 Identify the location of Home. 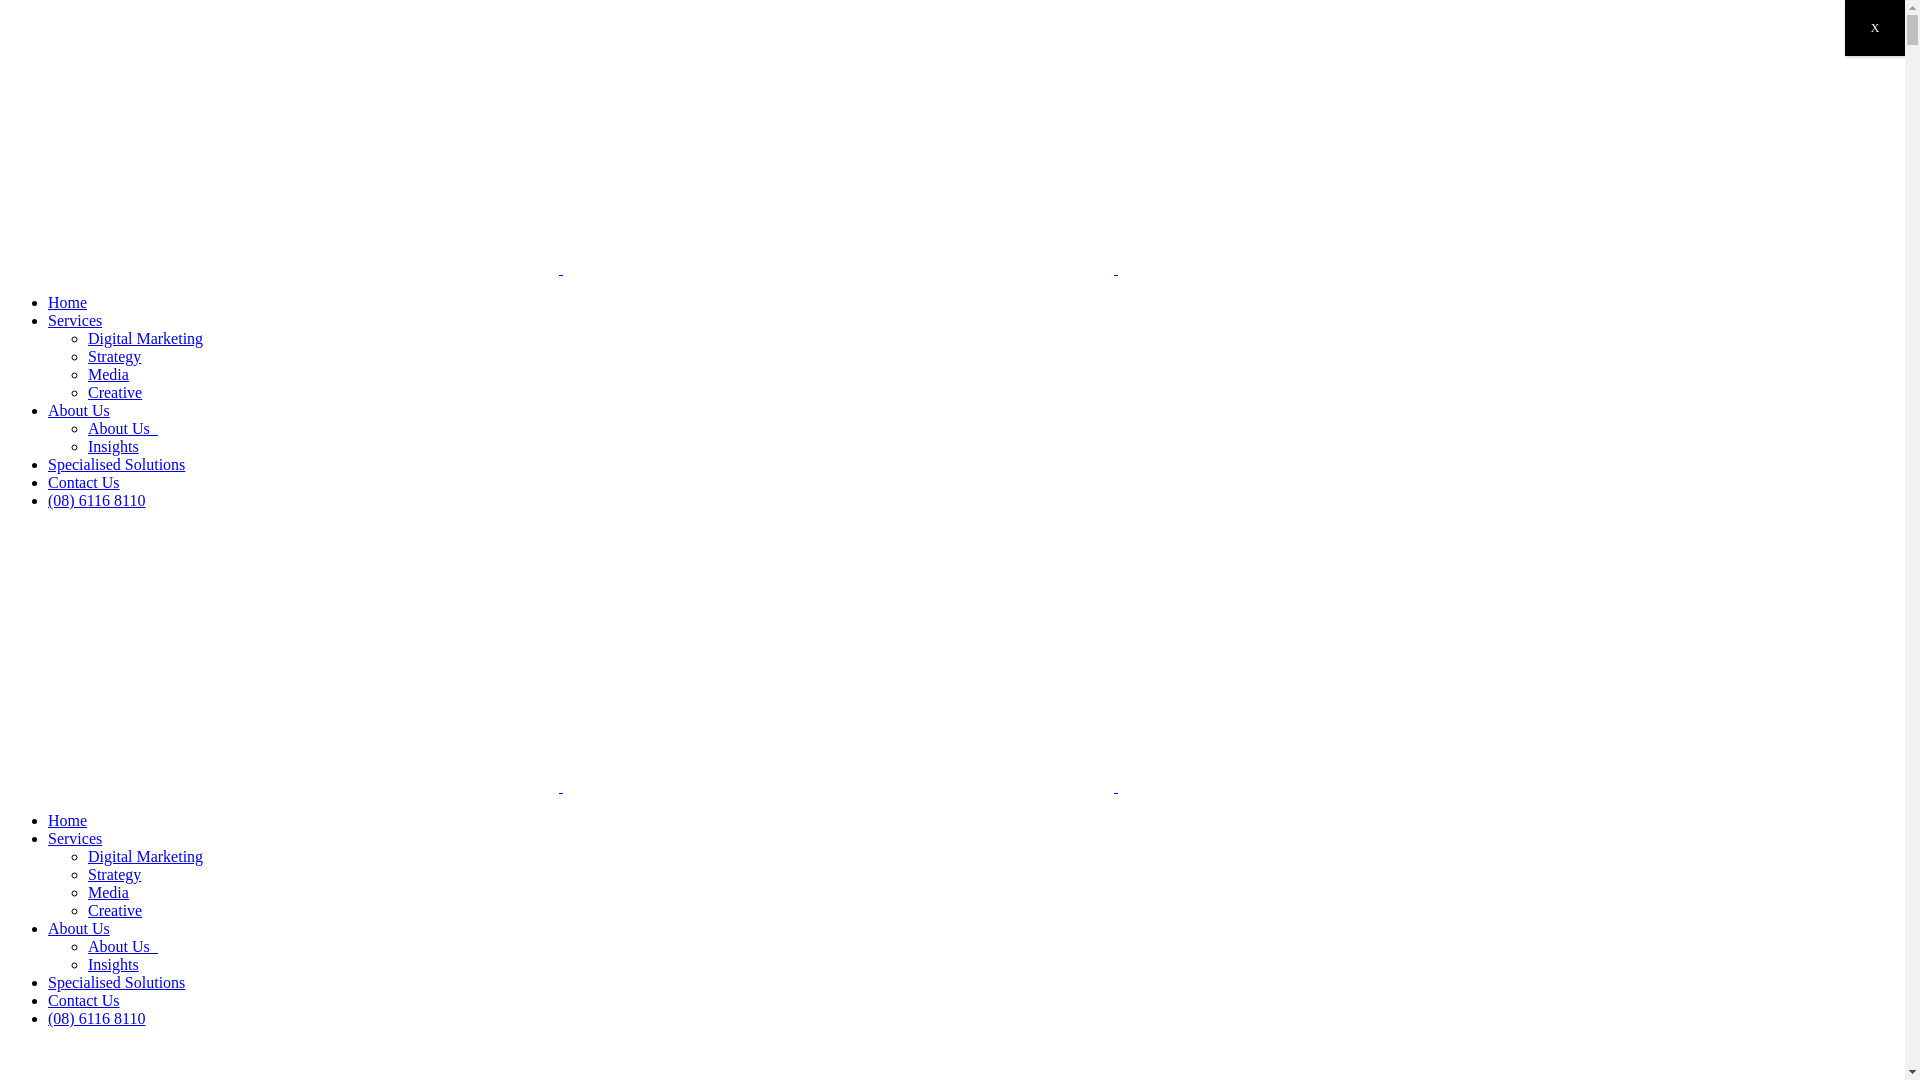
(68, 302).